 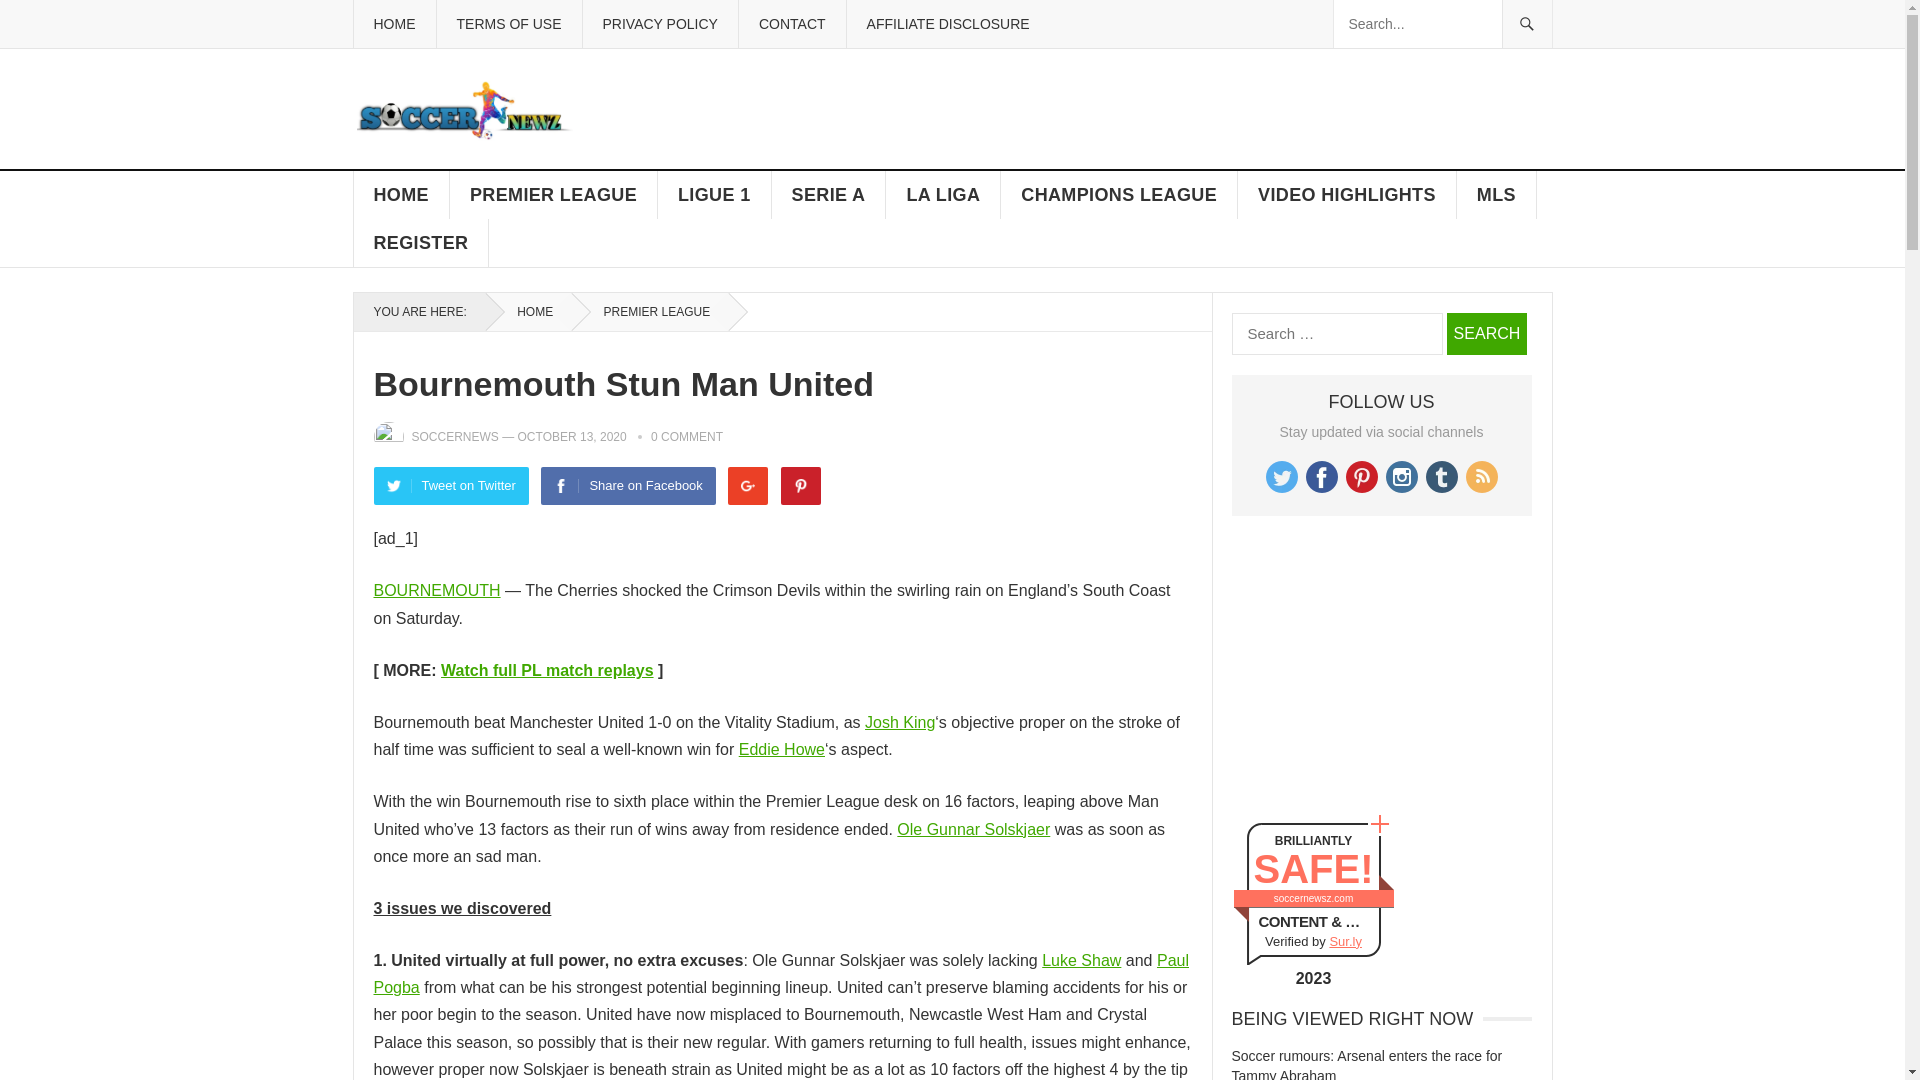 I want to click on HOME, so click(x=401, y=194).